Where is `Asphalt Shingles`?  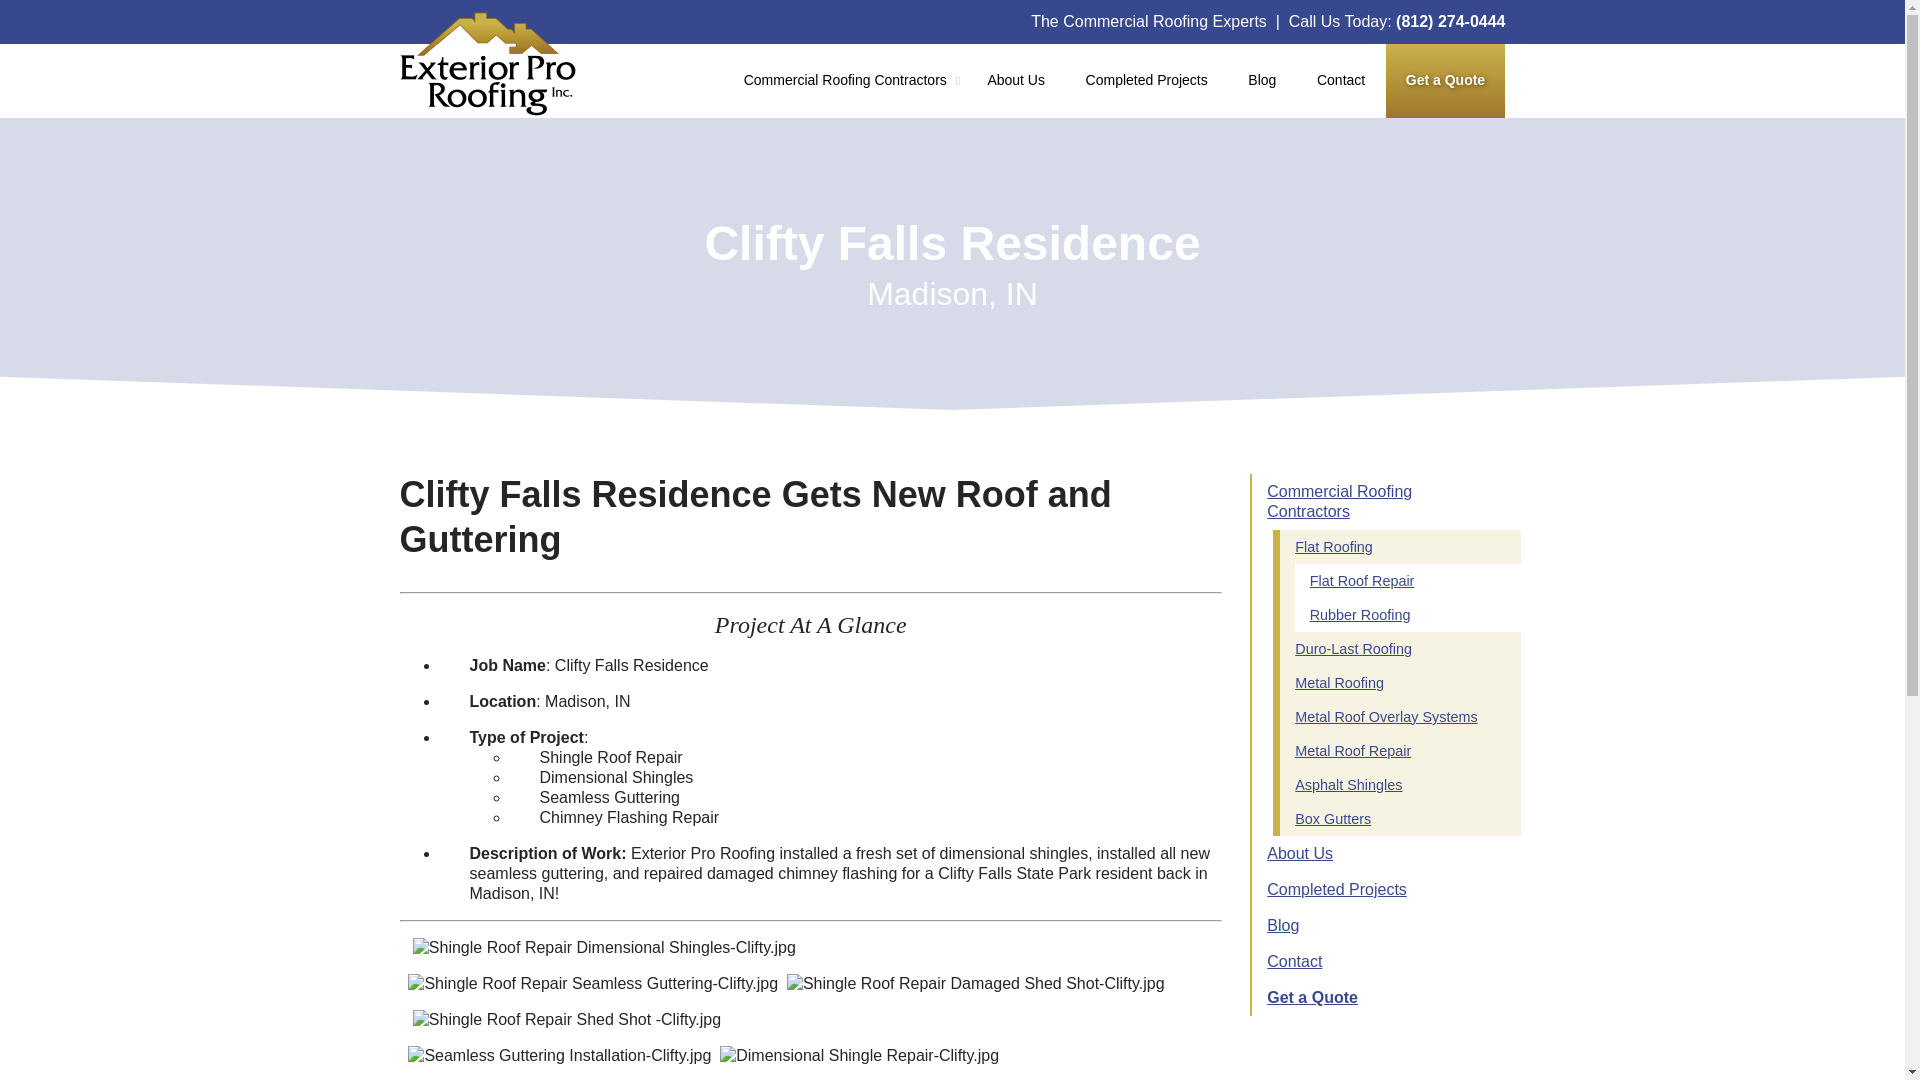
Asphalt Shingles is located at coordinates (1400, 784).